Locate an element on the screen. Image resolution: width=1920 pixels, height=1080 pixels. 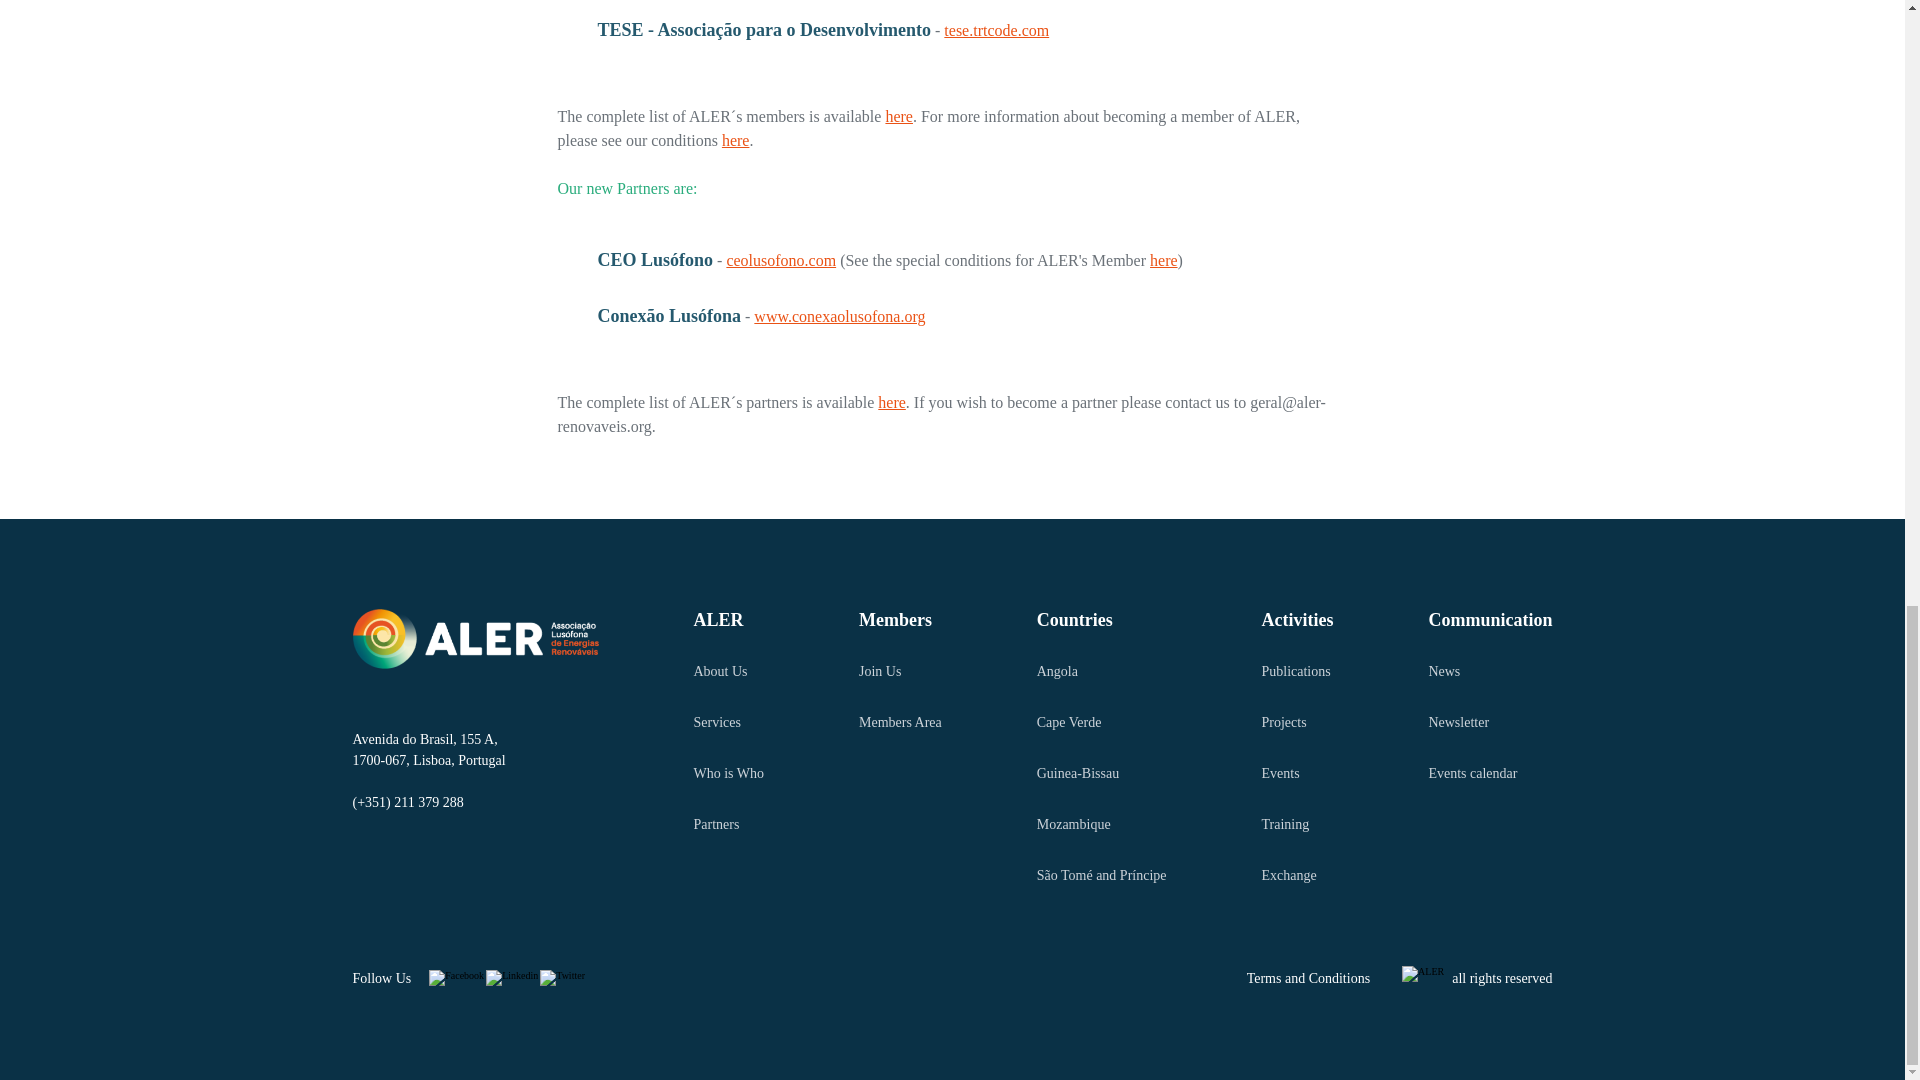
www.cabeolica.com is located at coordinates (796, 3).